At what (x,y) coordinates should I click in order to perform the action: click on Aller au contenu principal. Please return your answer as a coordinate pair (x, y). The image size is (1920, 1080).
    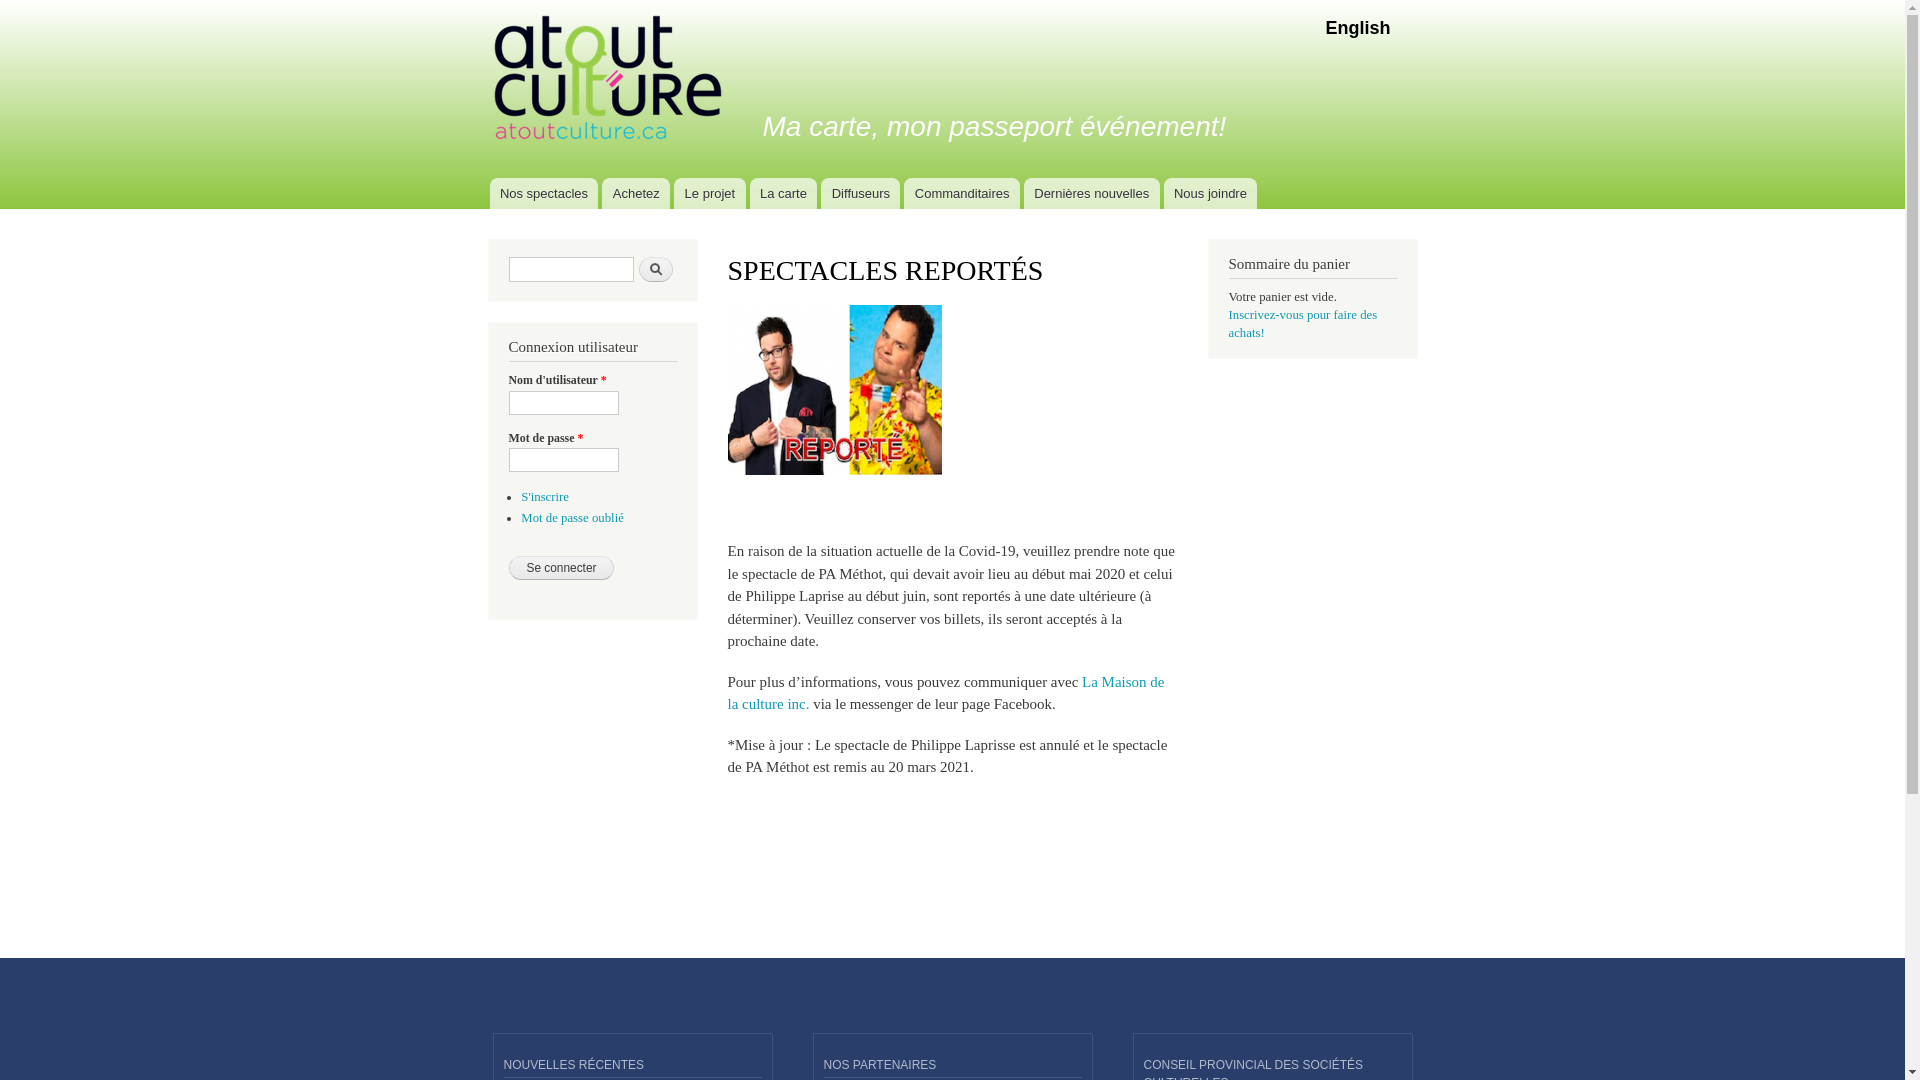
    Looking at the image, I should click on (914, 2).